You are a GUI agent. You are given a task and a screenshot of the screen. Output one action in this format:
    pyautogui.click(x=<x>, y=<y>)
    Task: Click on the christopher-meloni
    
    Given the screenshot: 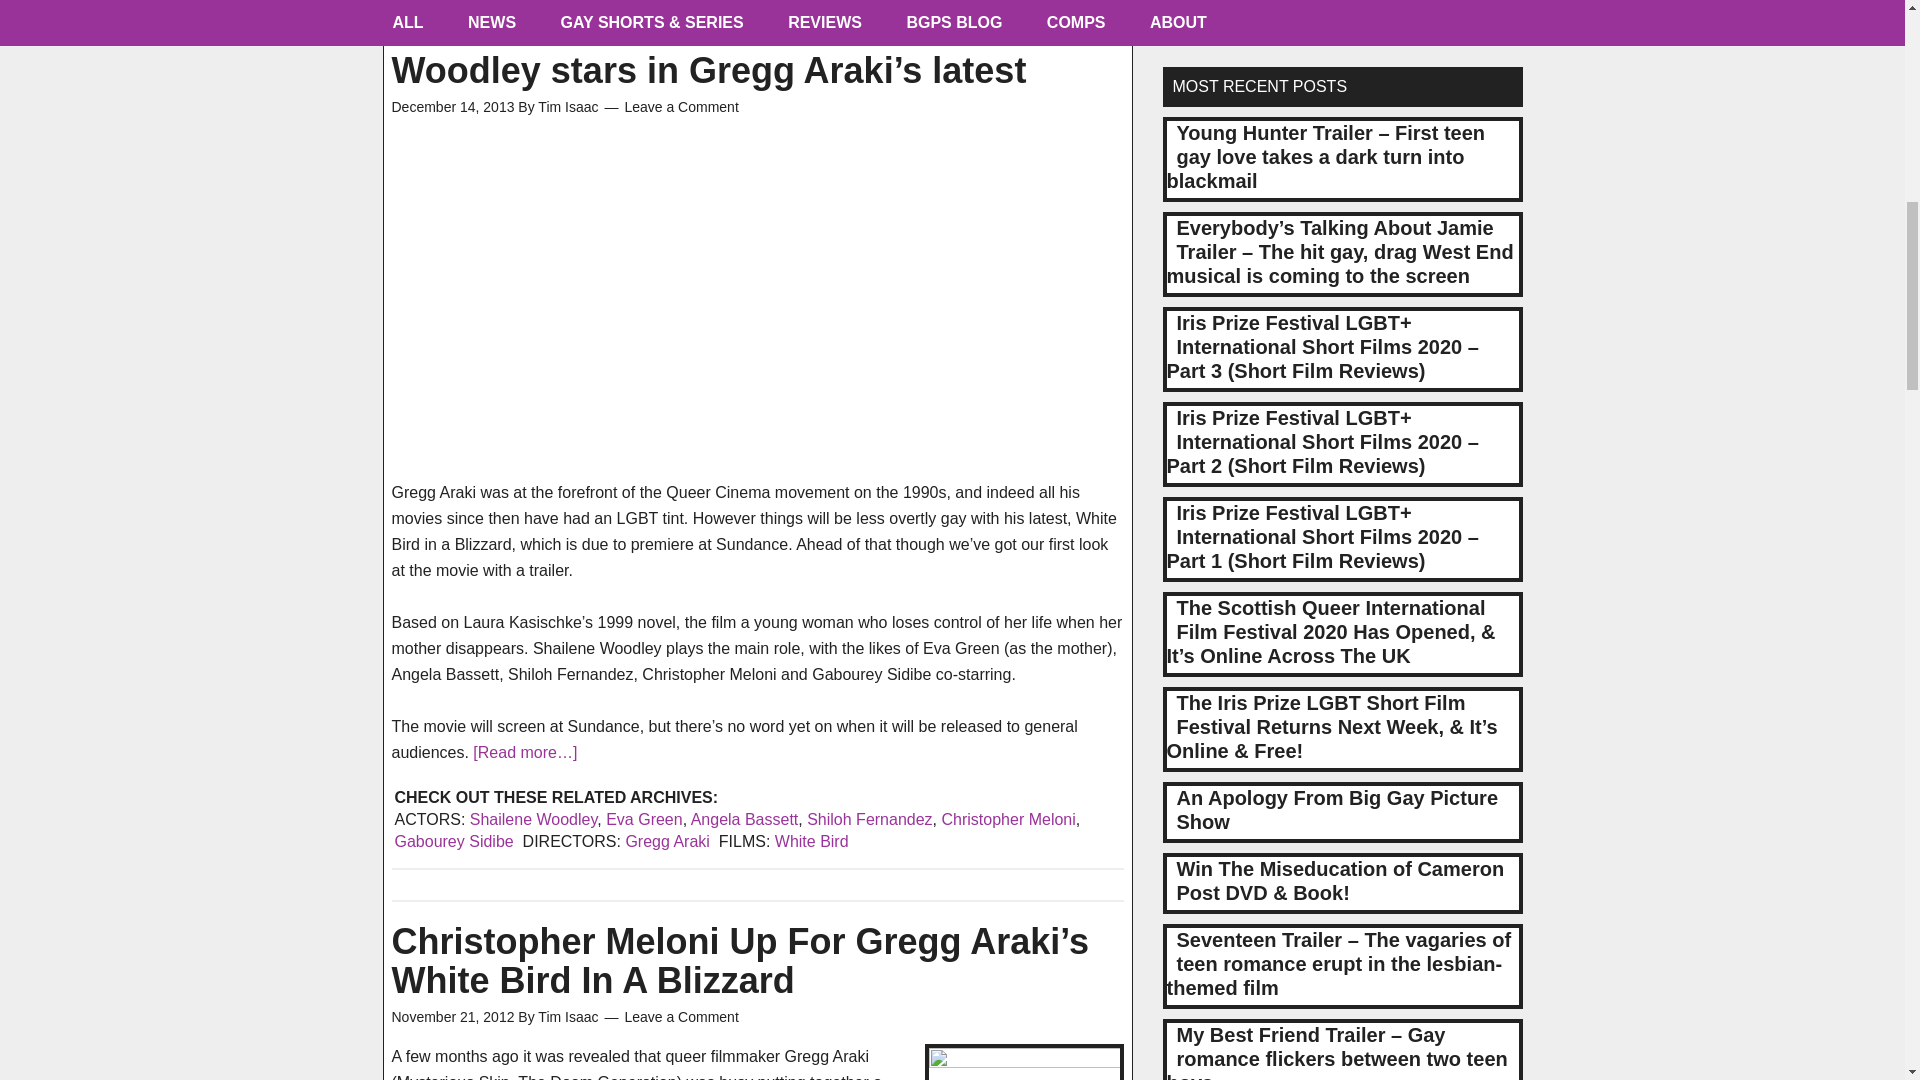 What is the action you would take?
    pyautogui.click(x=1023, y=1062)
    